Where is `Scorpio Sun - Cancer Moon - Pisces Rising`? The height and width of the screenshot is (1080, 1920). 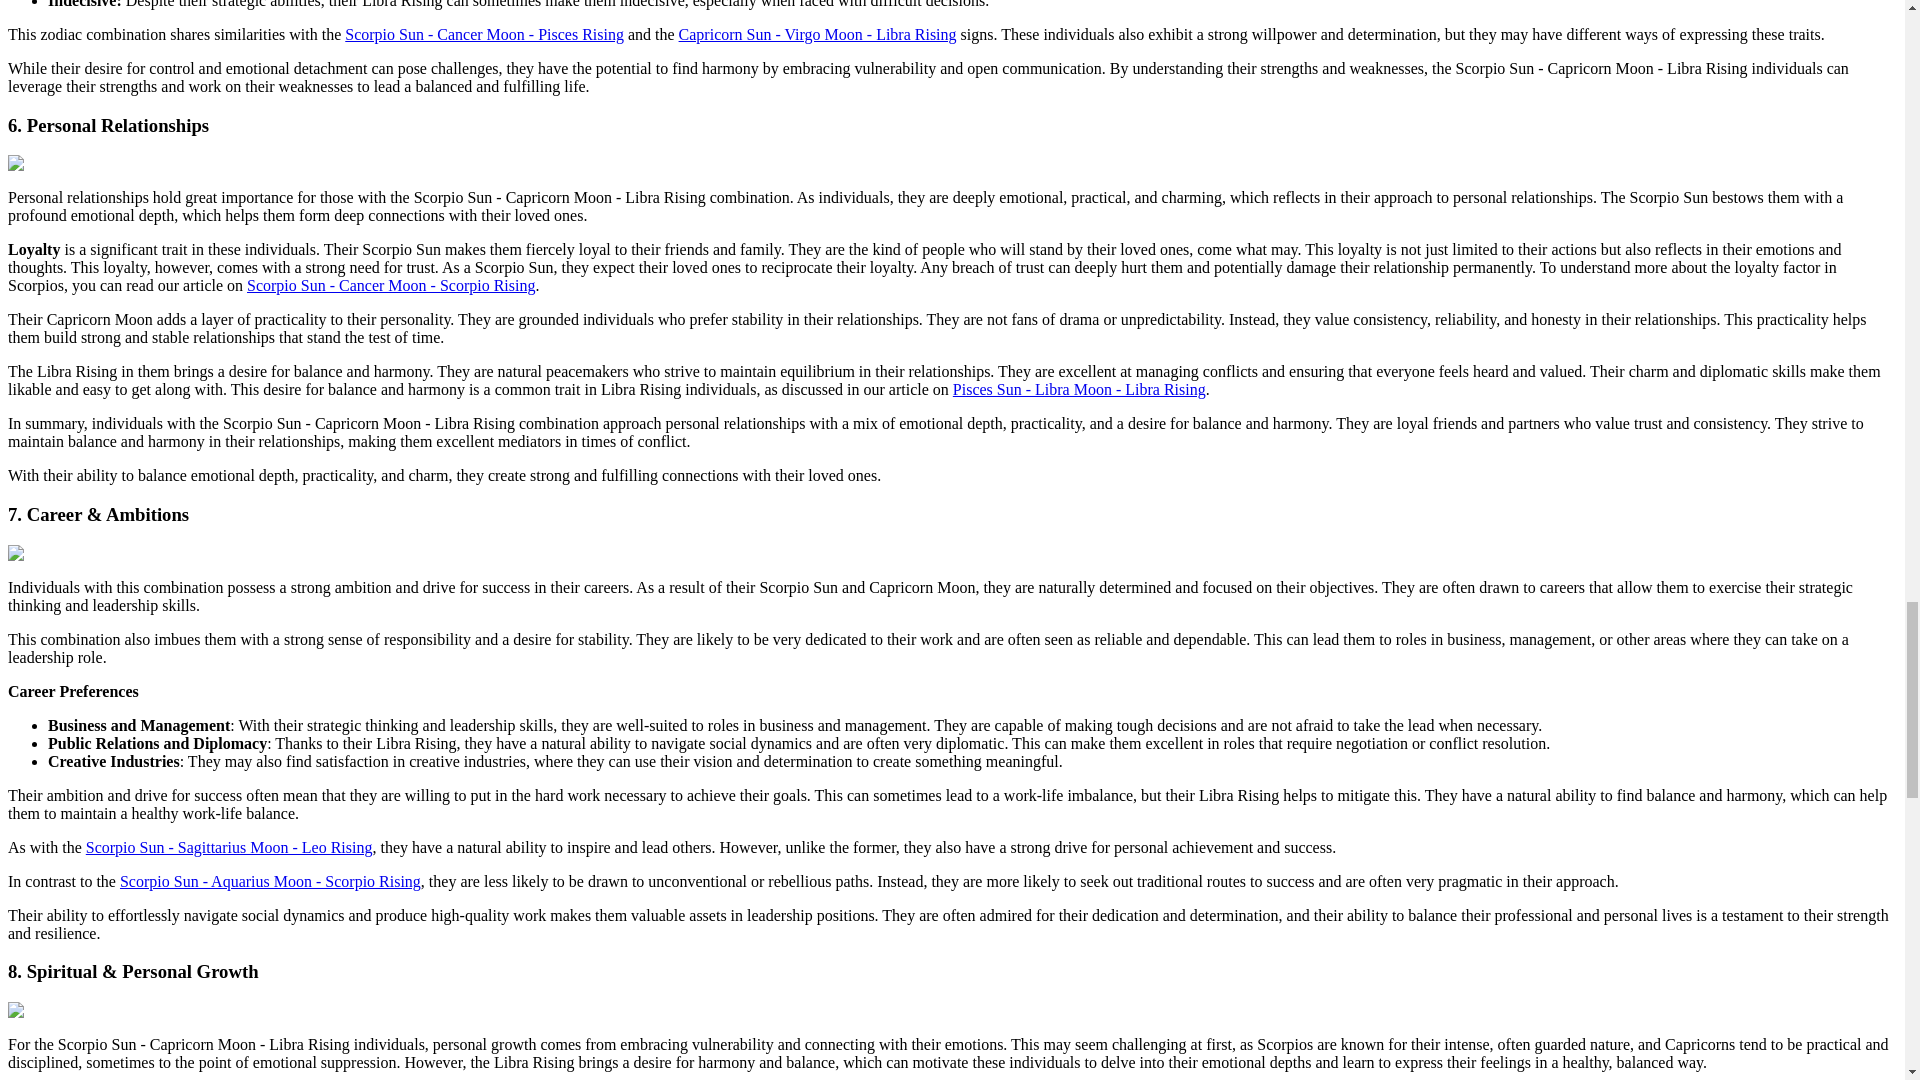
Scorpio Sun - Cancer Moon - Pisces Rising is located at coordinates (484, 34).